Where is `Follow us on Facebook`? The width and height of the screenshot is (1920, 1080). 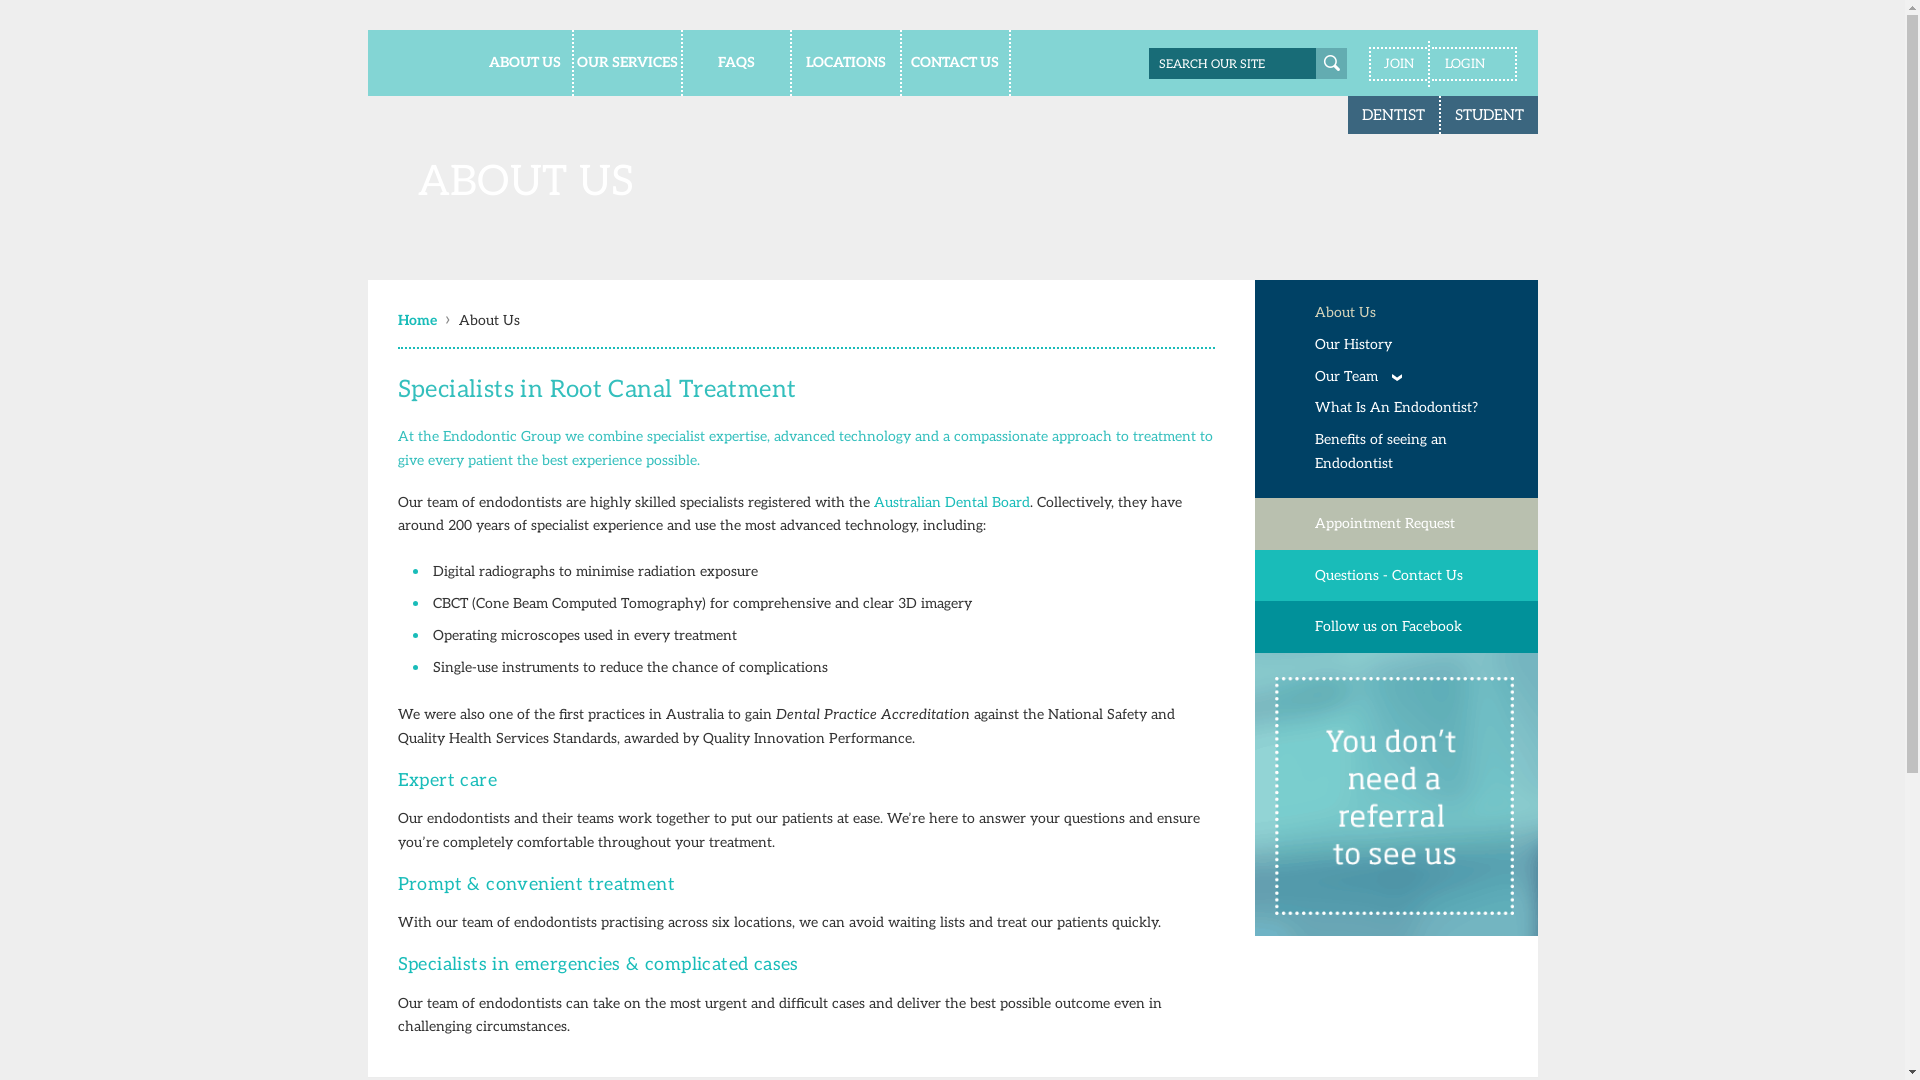 Follow us on Facebook is located at coordinates (1396, 627).